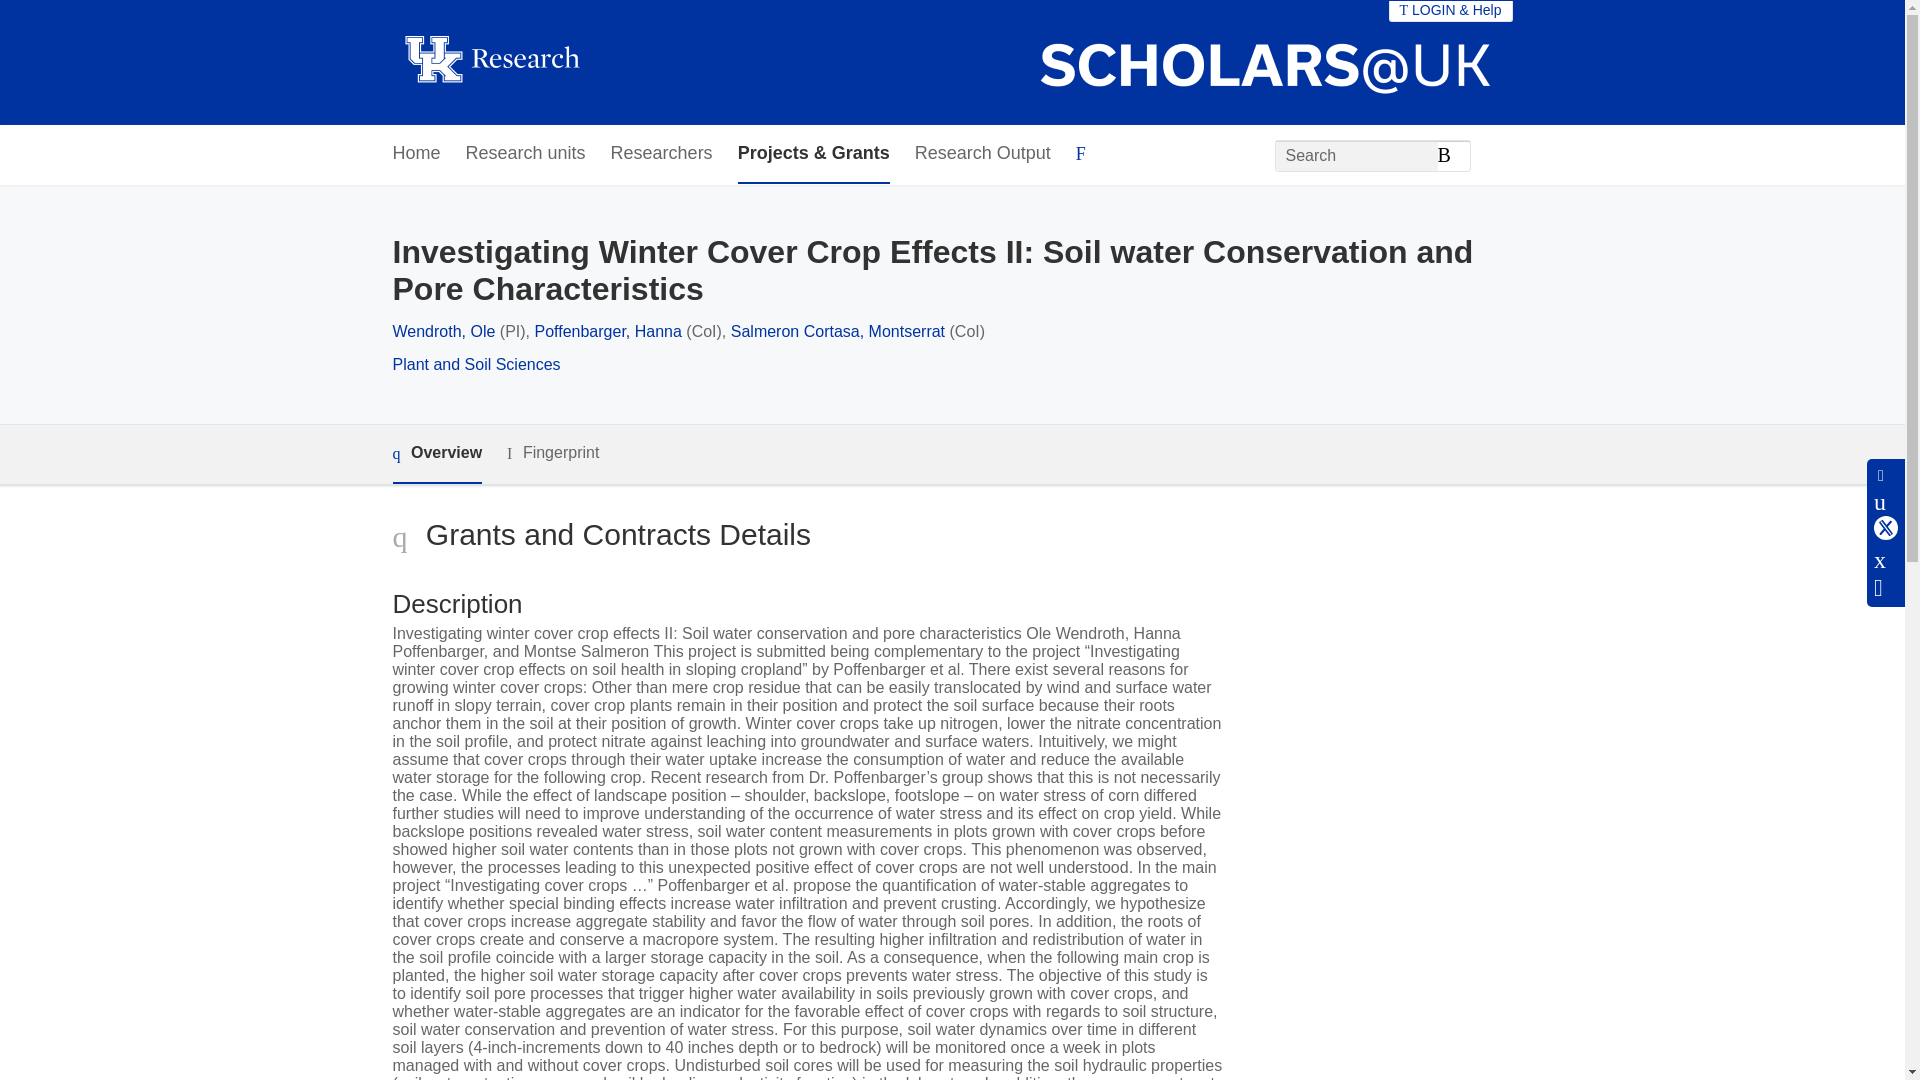 The image size is (1920, 1080). Describe the element at coordinates (552, 453) in the screenshot. I see `Fingerprint` at that location.